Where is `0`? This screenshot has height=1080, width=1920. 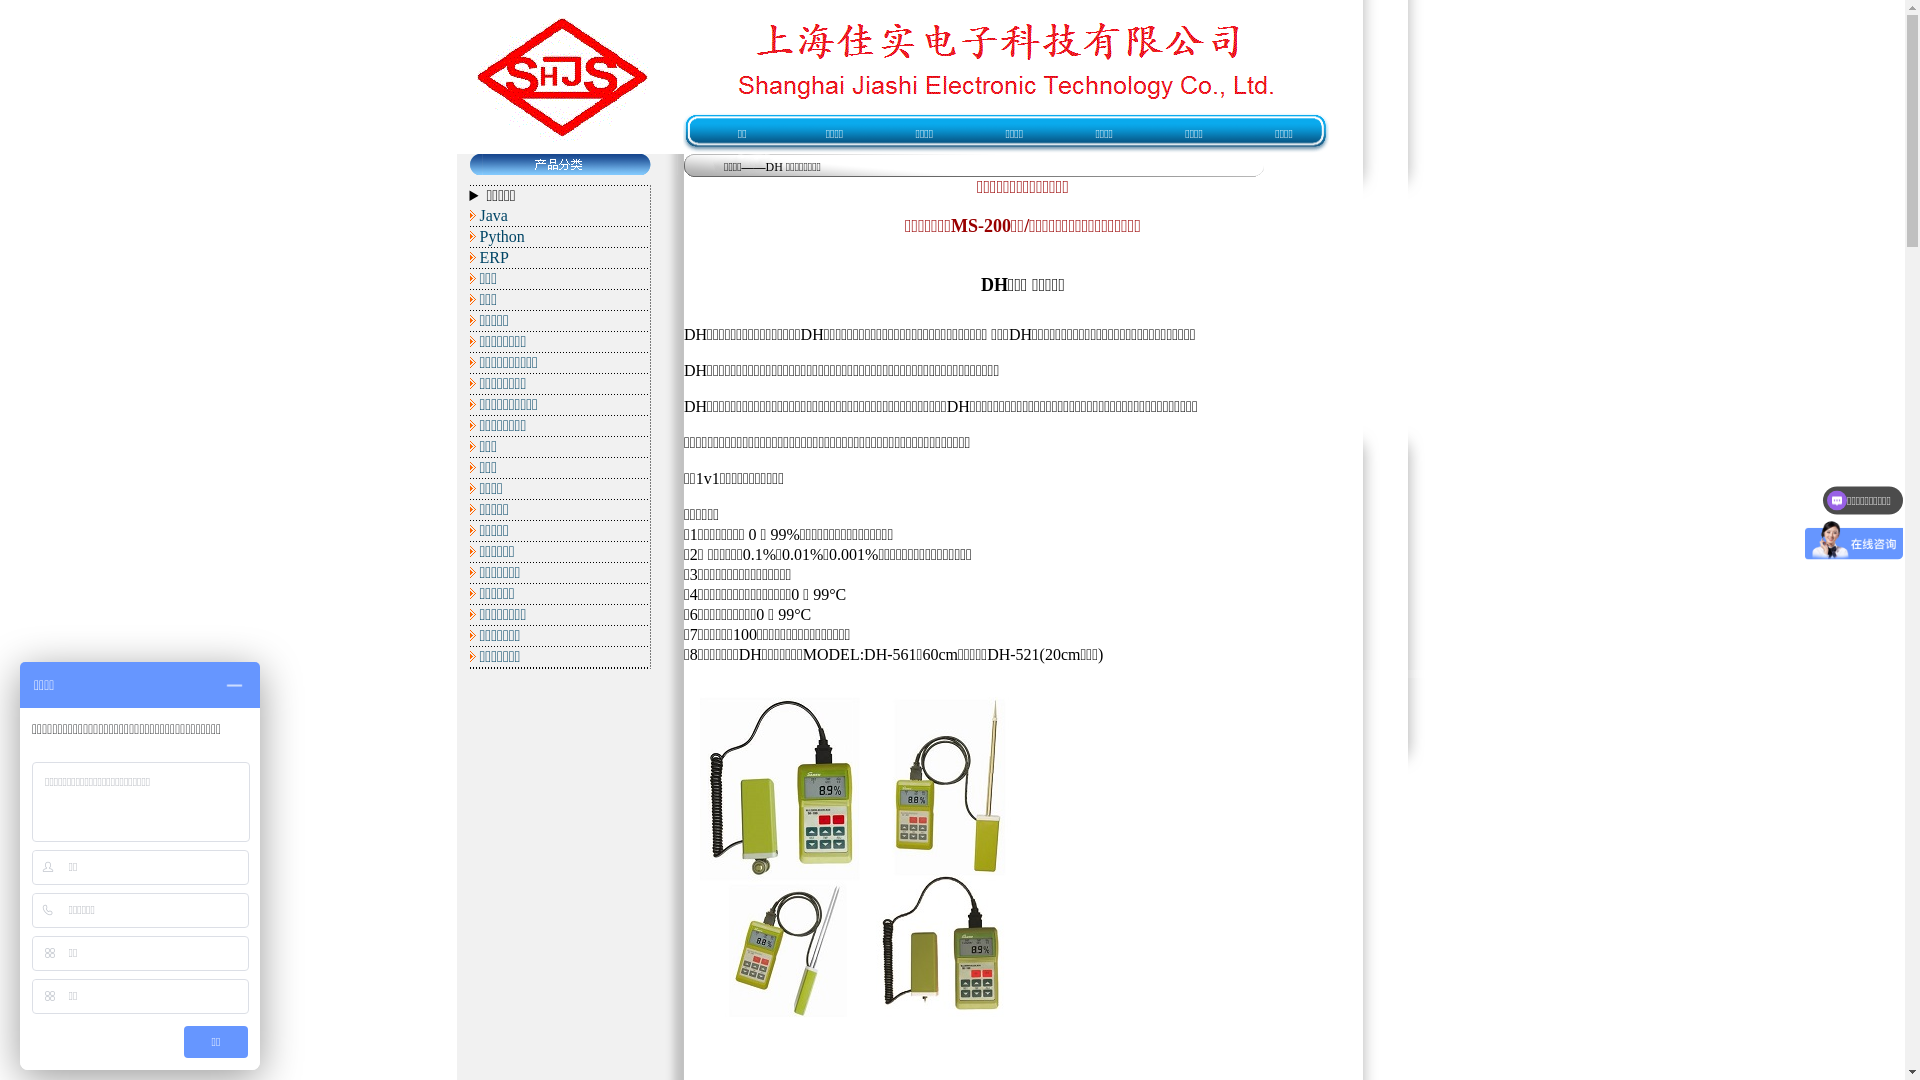 0 is located at coordinates (597, 372).